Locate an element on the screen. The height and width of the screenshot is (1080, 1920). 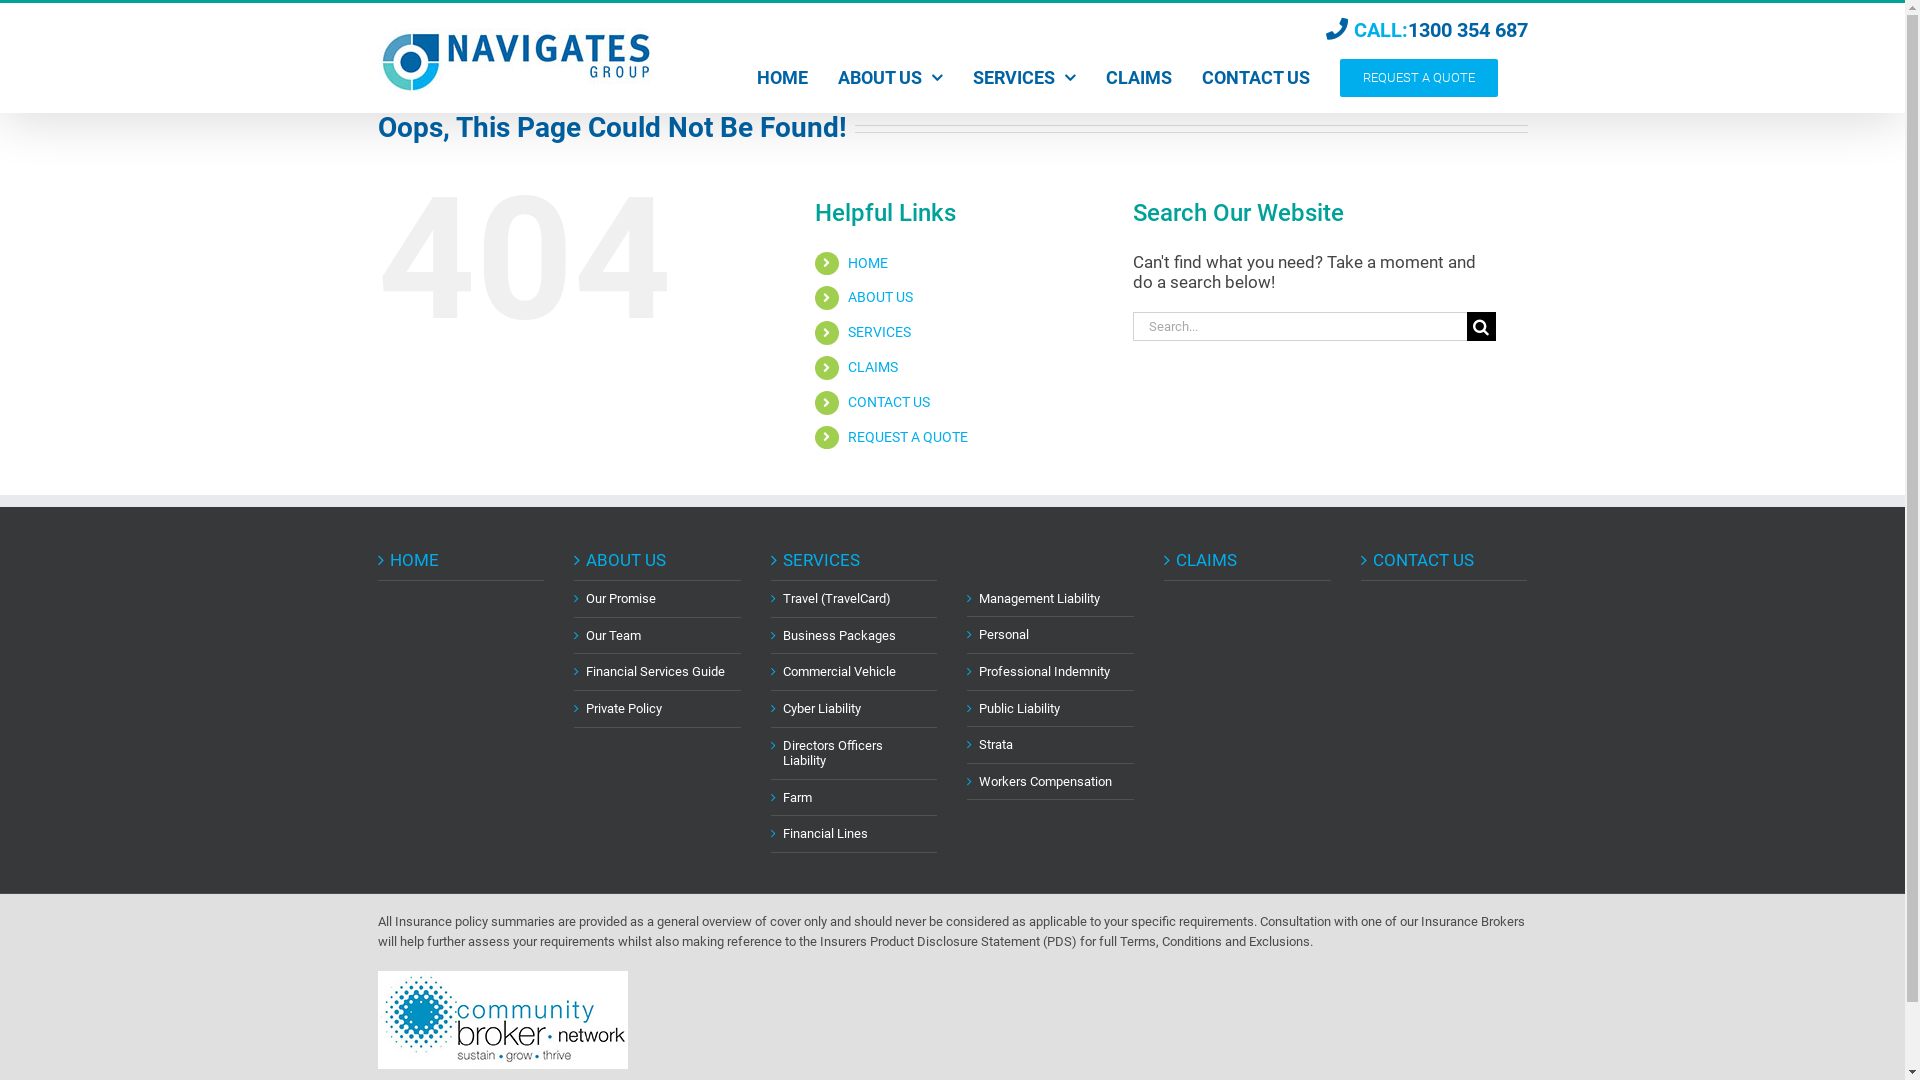
HOME is located at coordinates (868, 263).